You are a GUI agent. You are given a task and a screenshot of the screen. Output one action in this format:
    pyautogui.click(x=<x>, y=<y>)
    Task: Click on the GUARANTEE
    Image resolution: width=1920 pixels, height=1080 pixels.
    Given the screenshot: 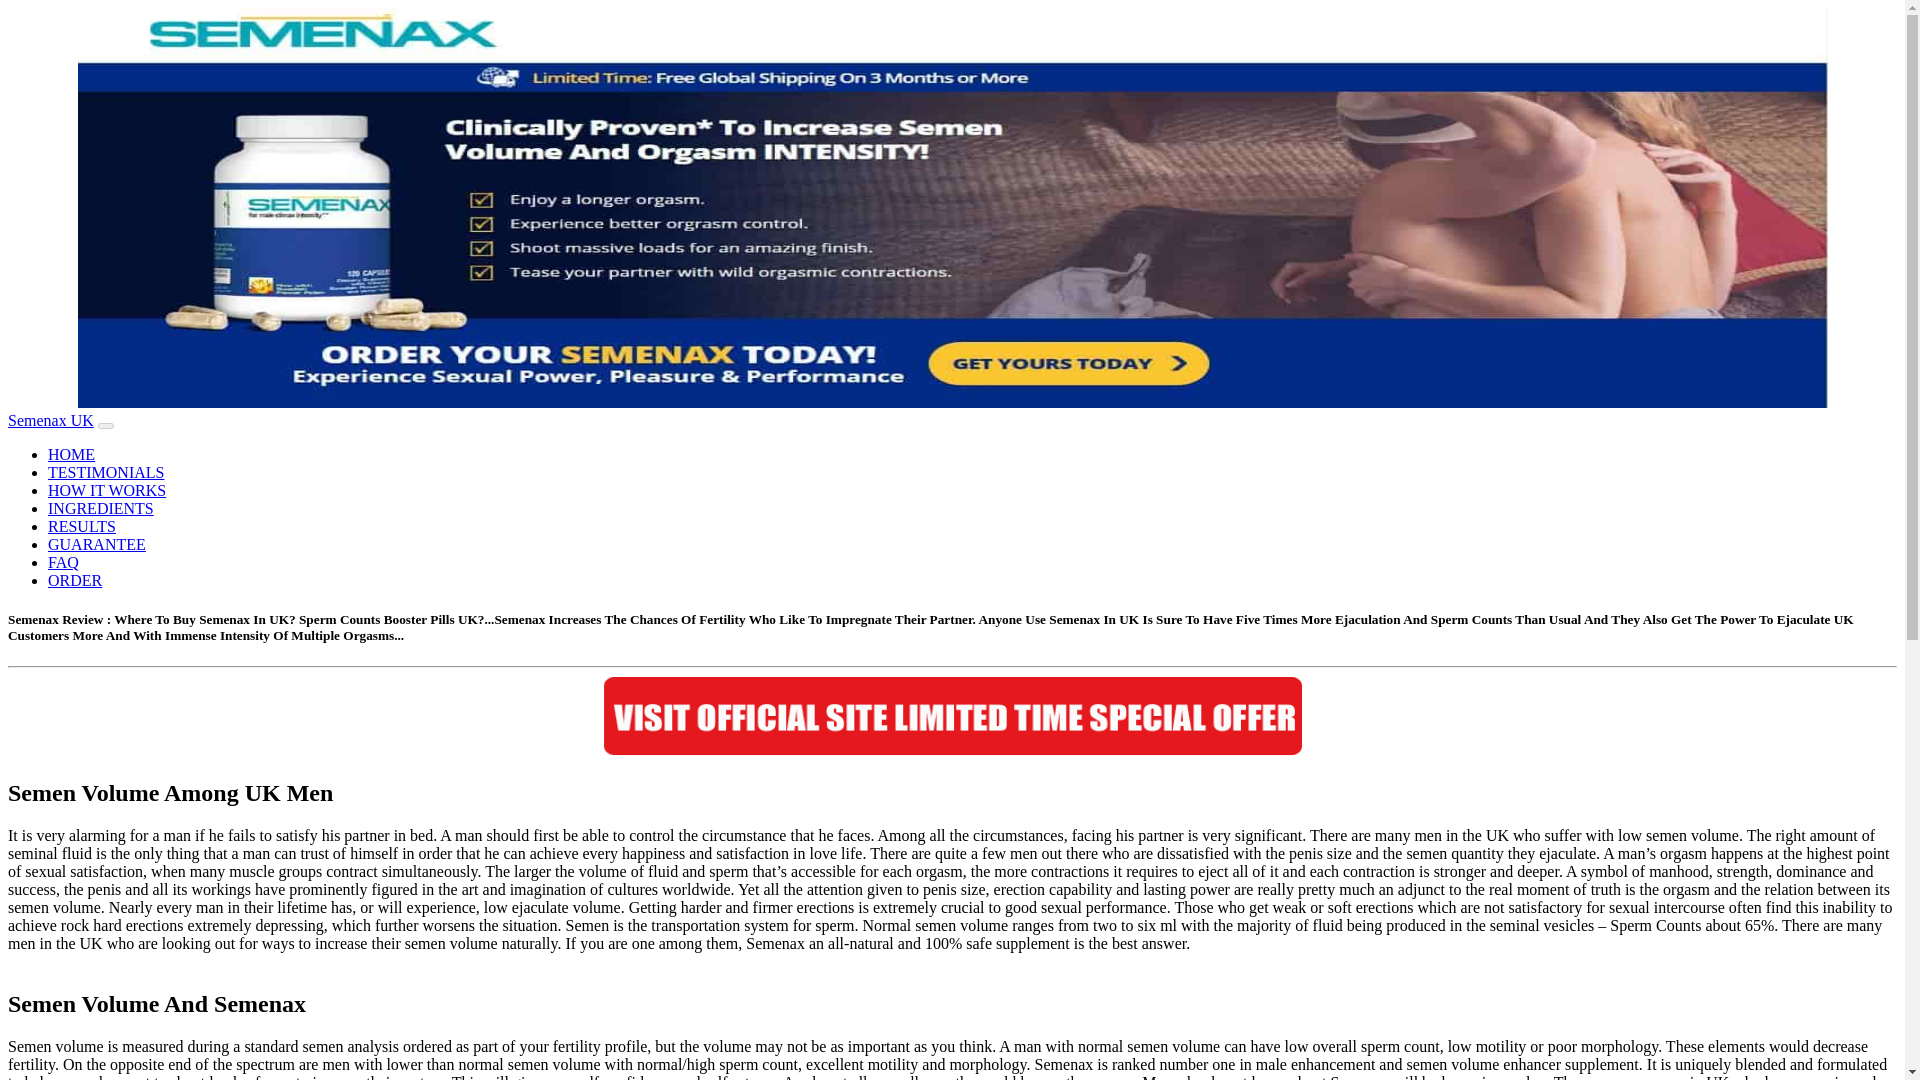 What is the action you would take?
    pyautogui.click(x=96, y=544)
    